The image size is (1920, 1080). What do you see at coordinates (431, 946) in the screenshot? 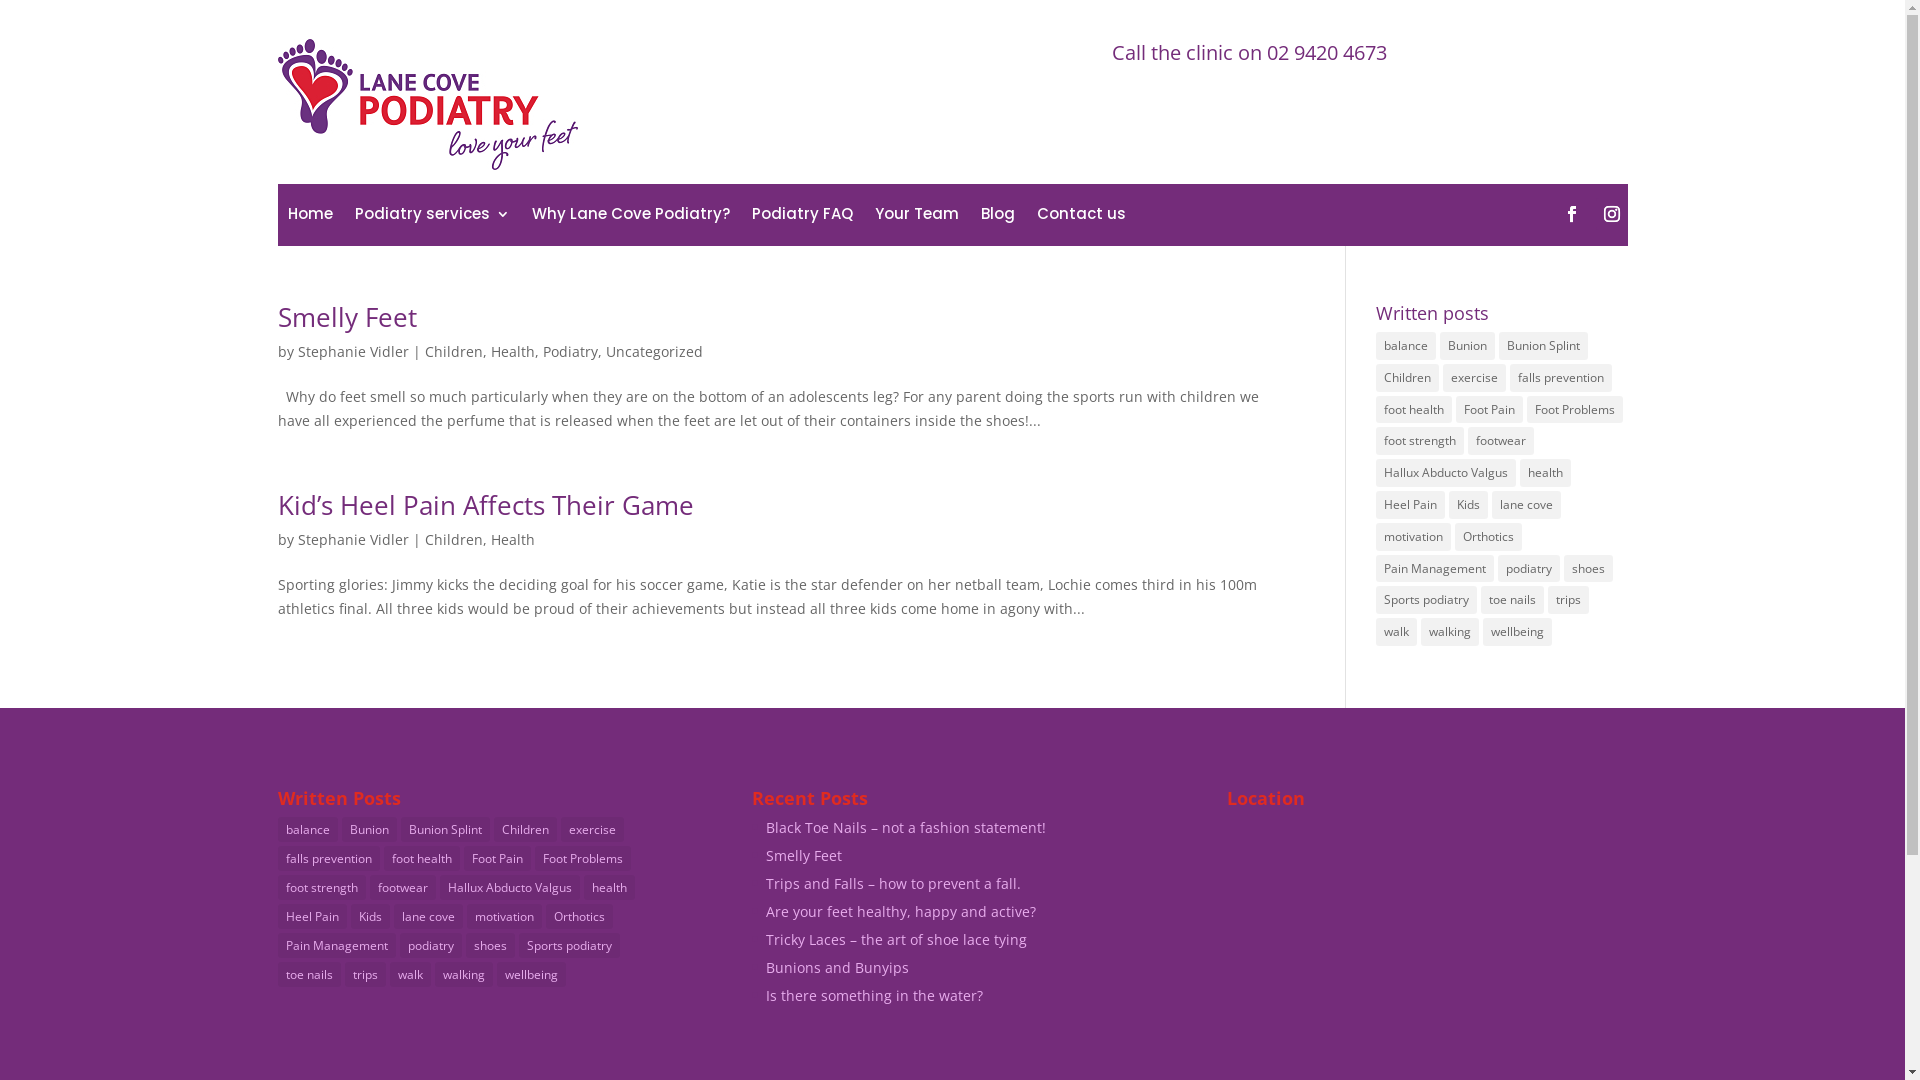
I see `podiatry` at bounding box center [431, 946].